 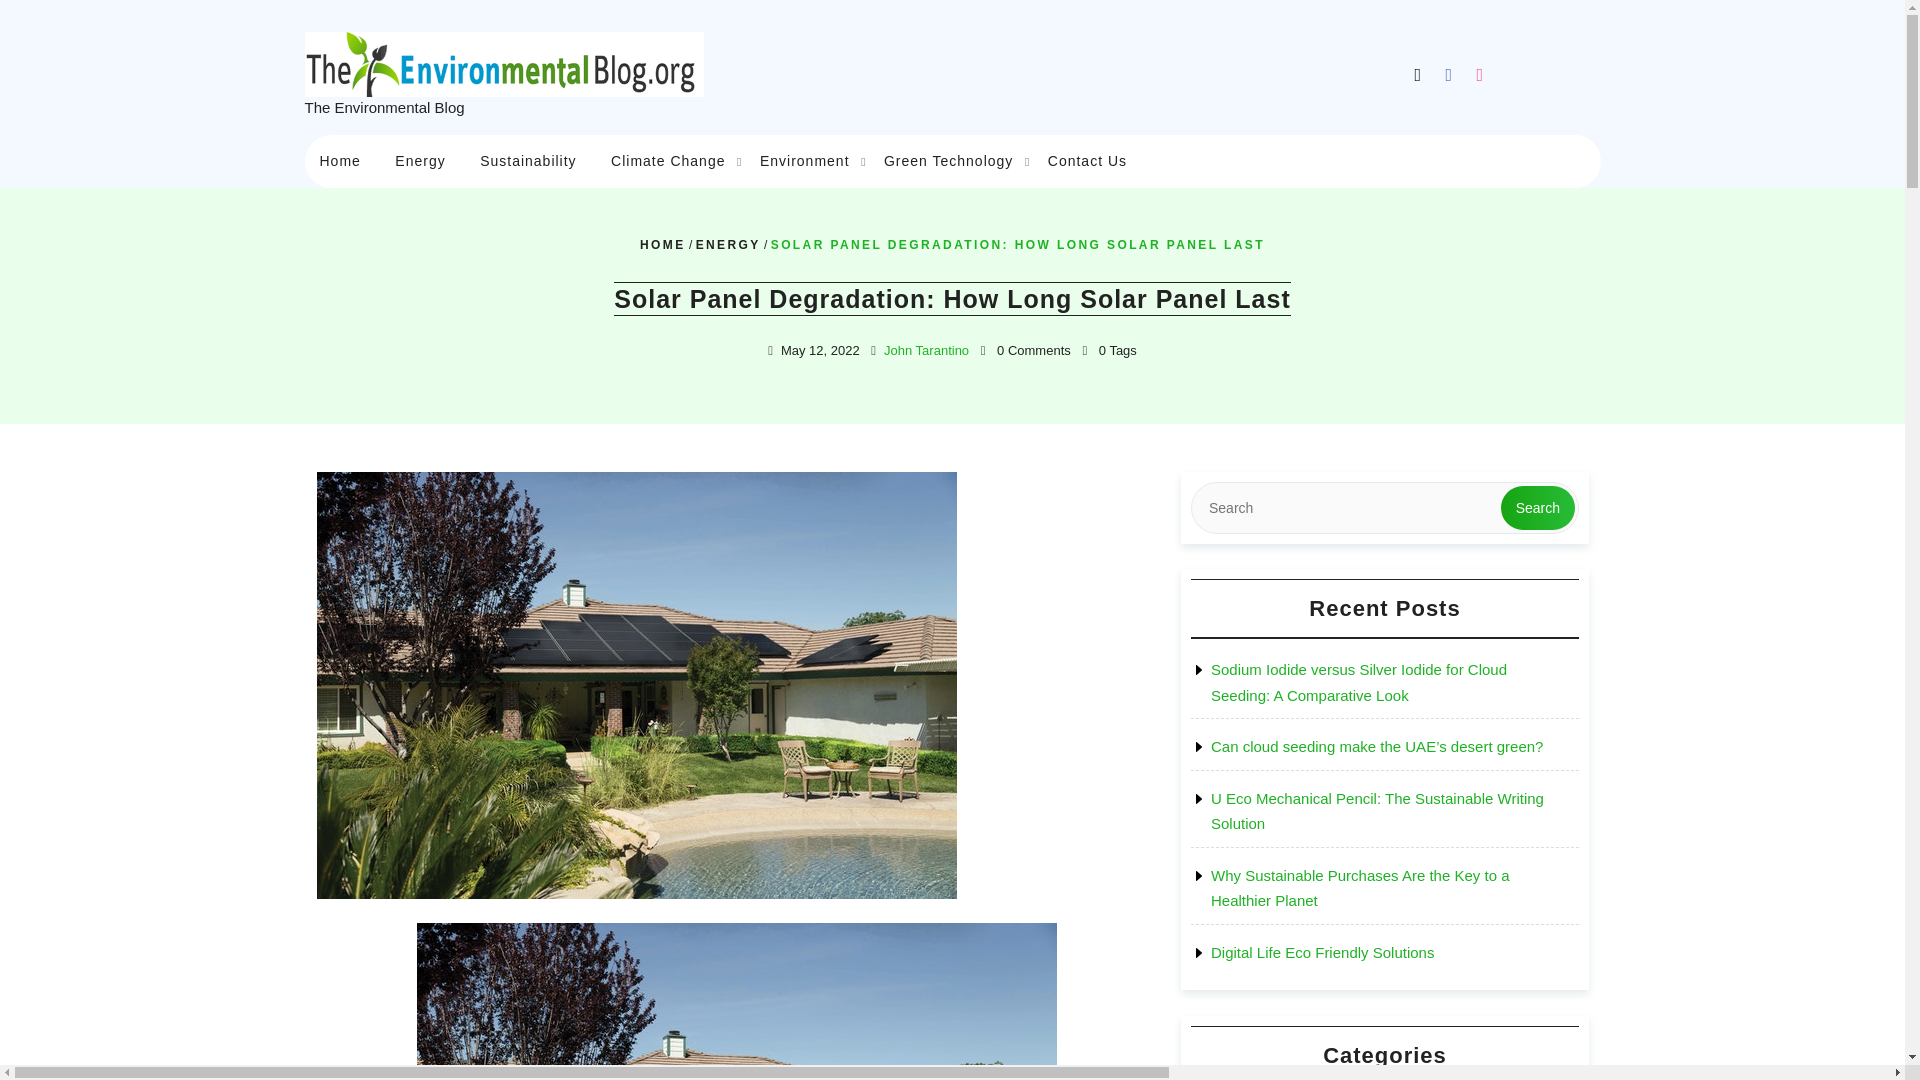 I want to click on Home, so click(x=338, y=142).